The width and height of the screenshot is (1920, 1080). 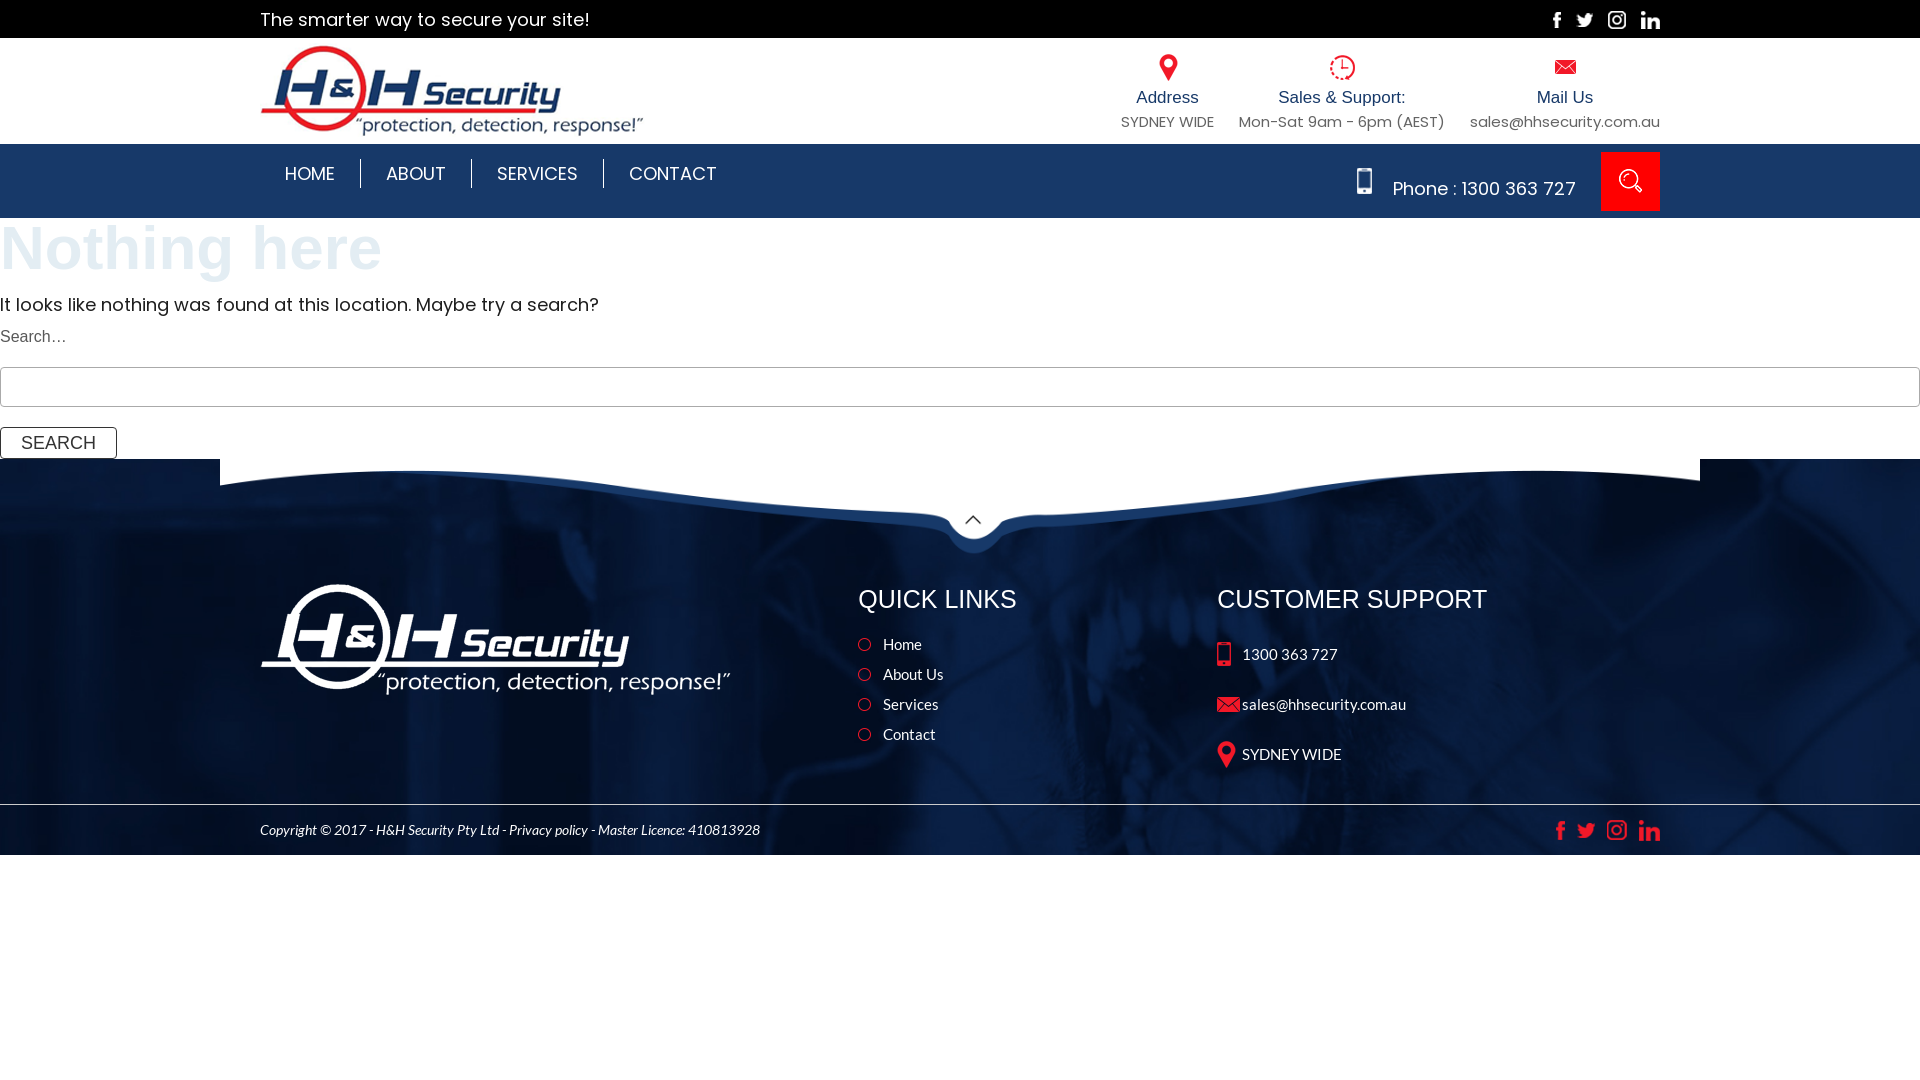 I want to click on HOME, so click(x=310, y=174).